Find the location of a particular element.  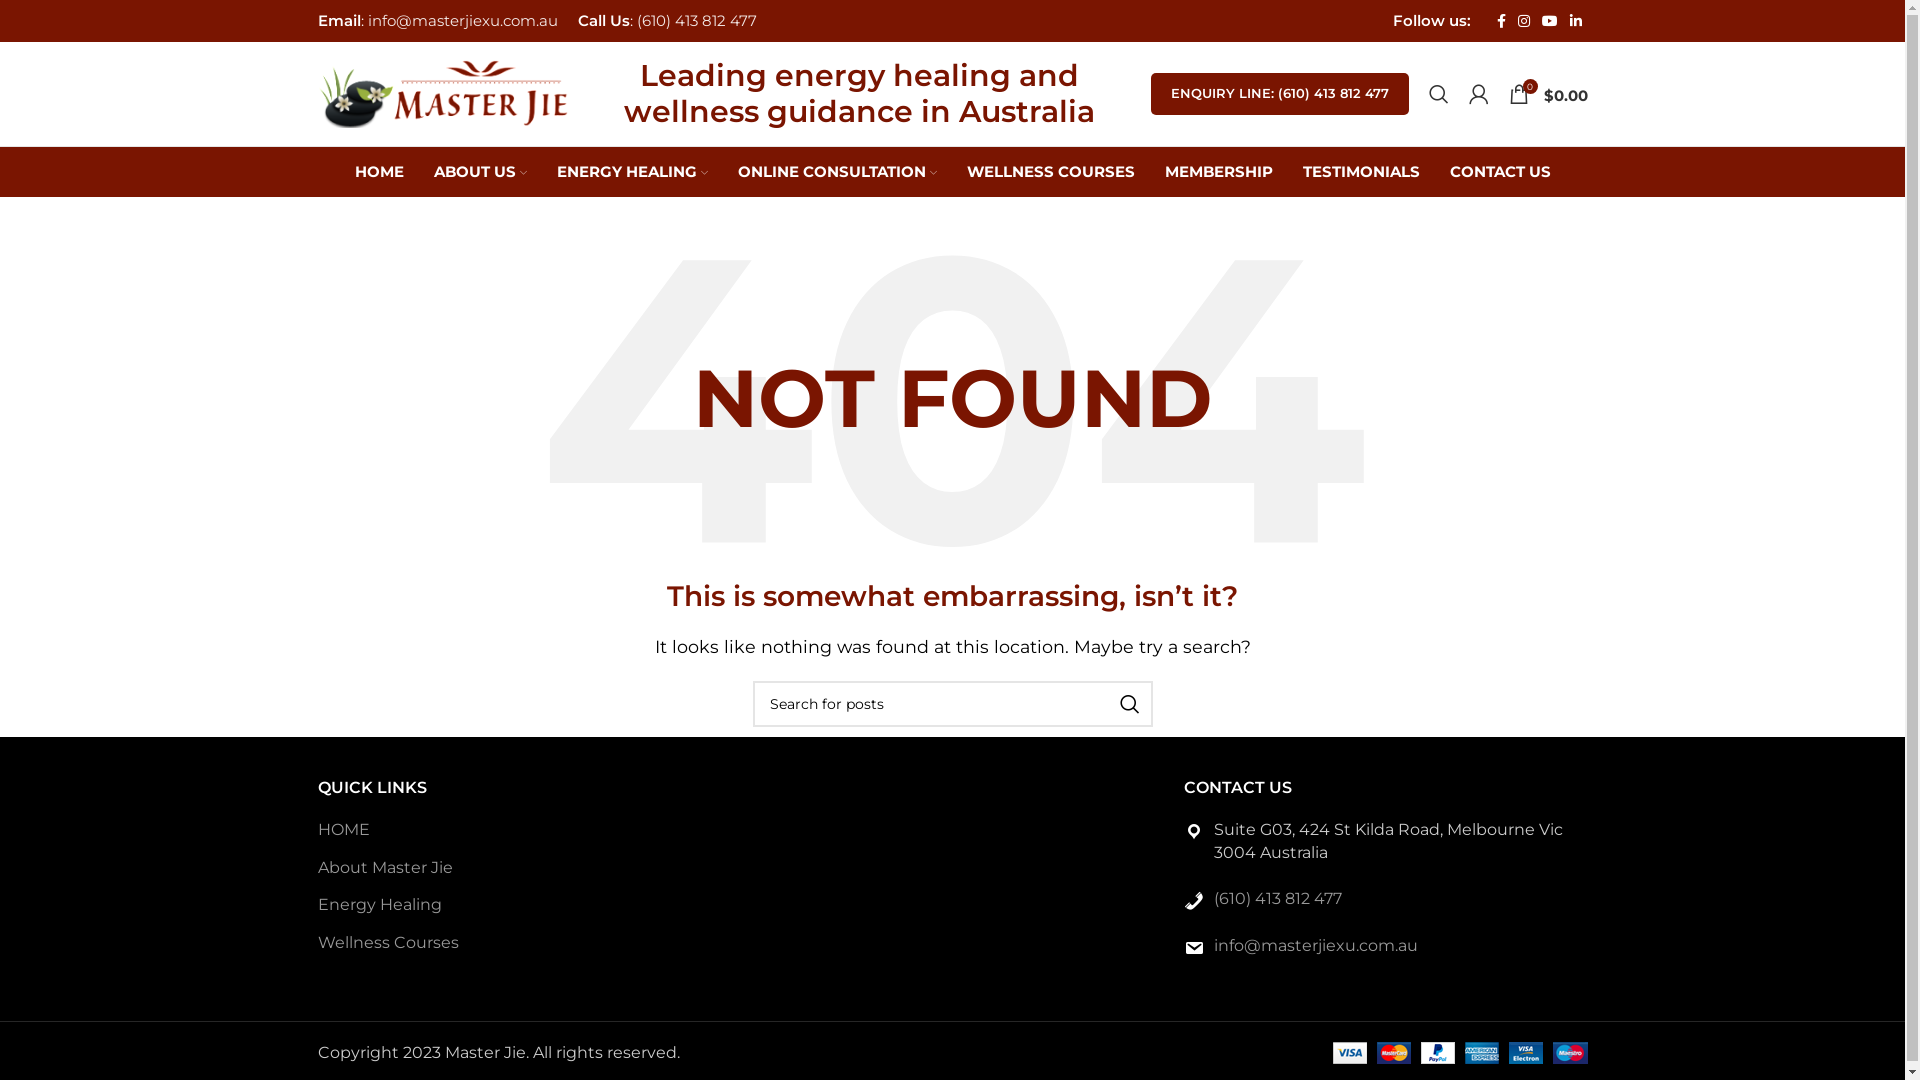

CONTACT US is located at coordinates (1500, 172).